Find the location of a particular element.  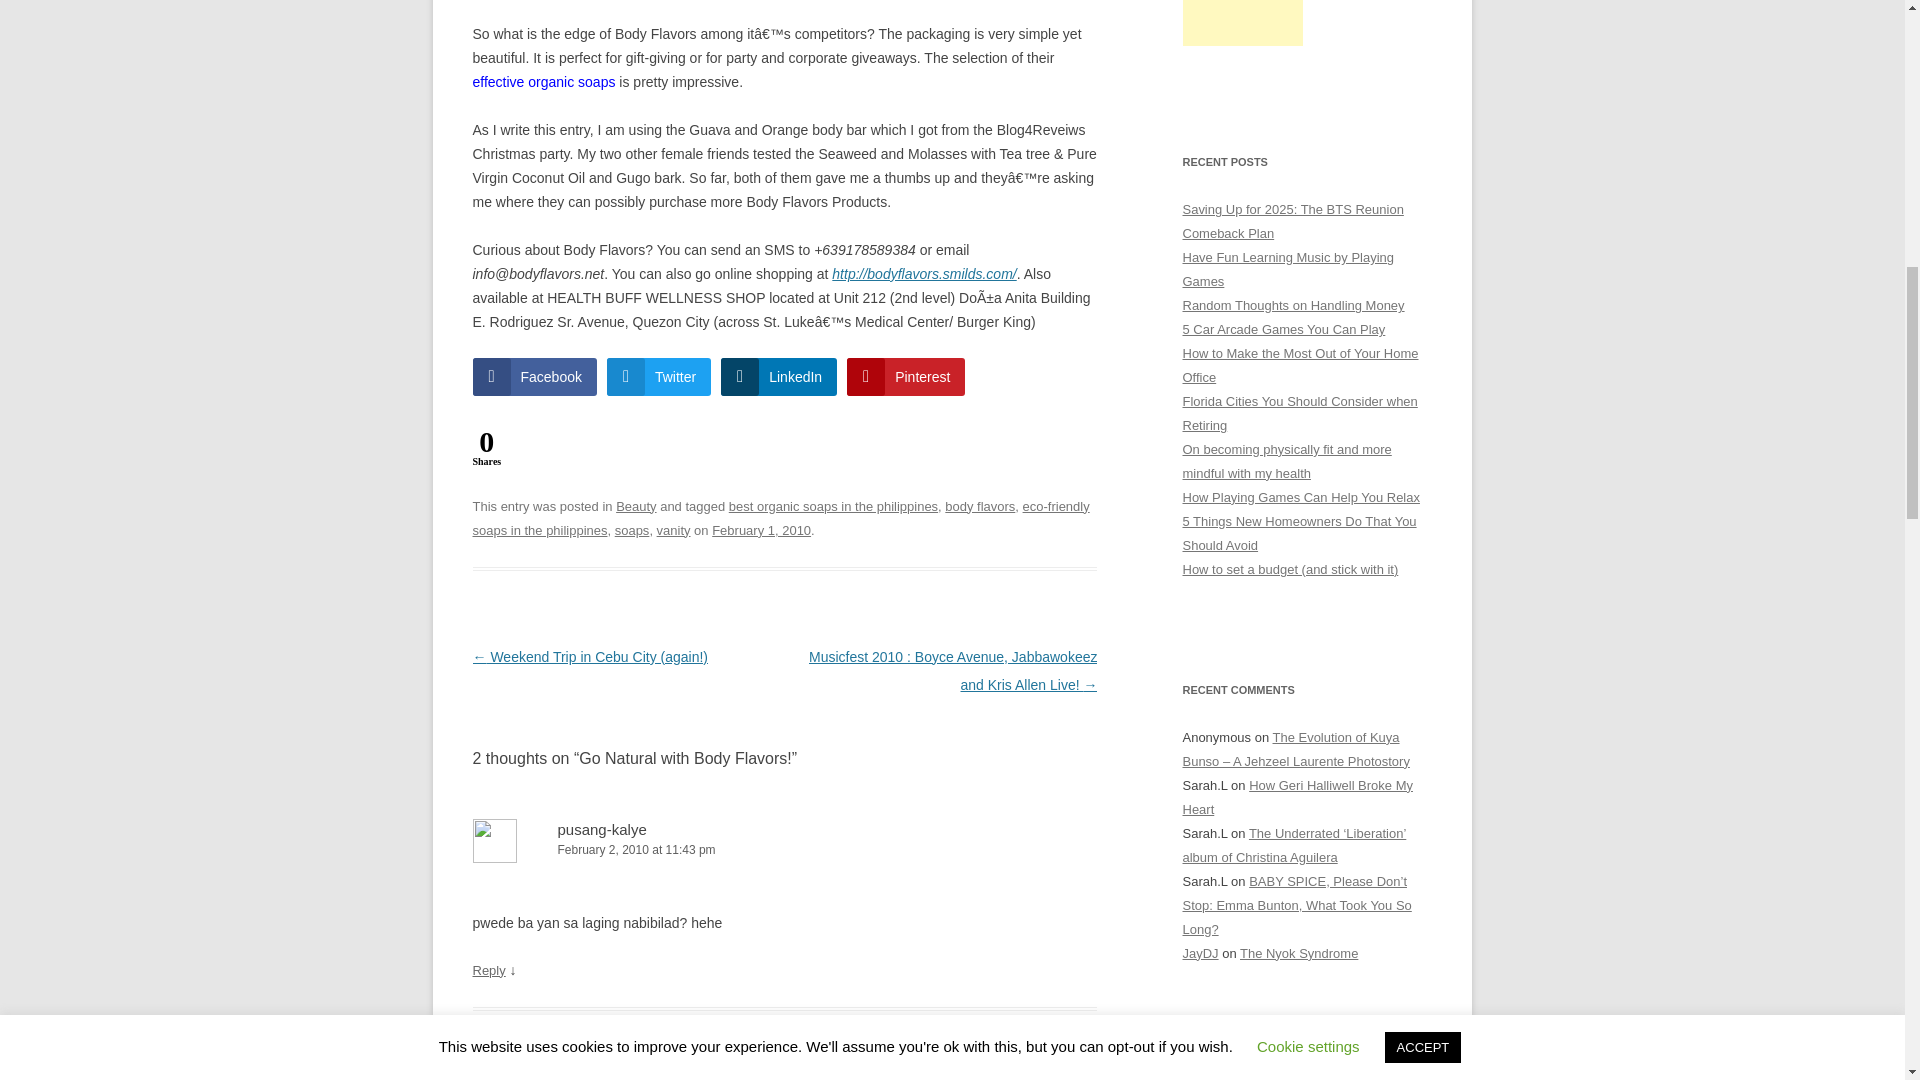

soaps is located at coordinates (632, 530).